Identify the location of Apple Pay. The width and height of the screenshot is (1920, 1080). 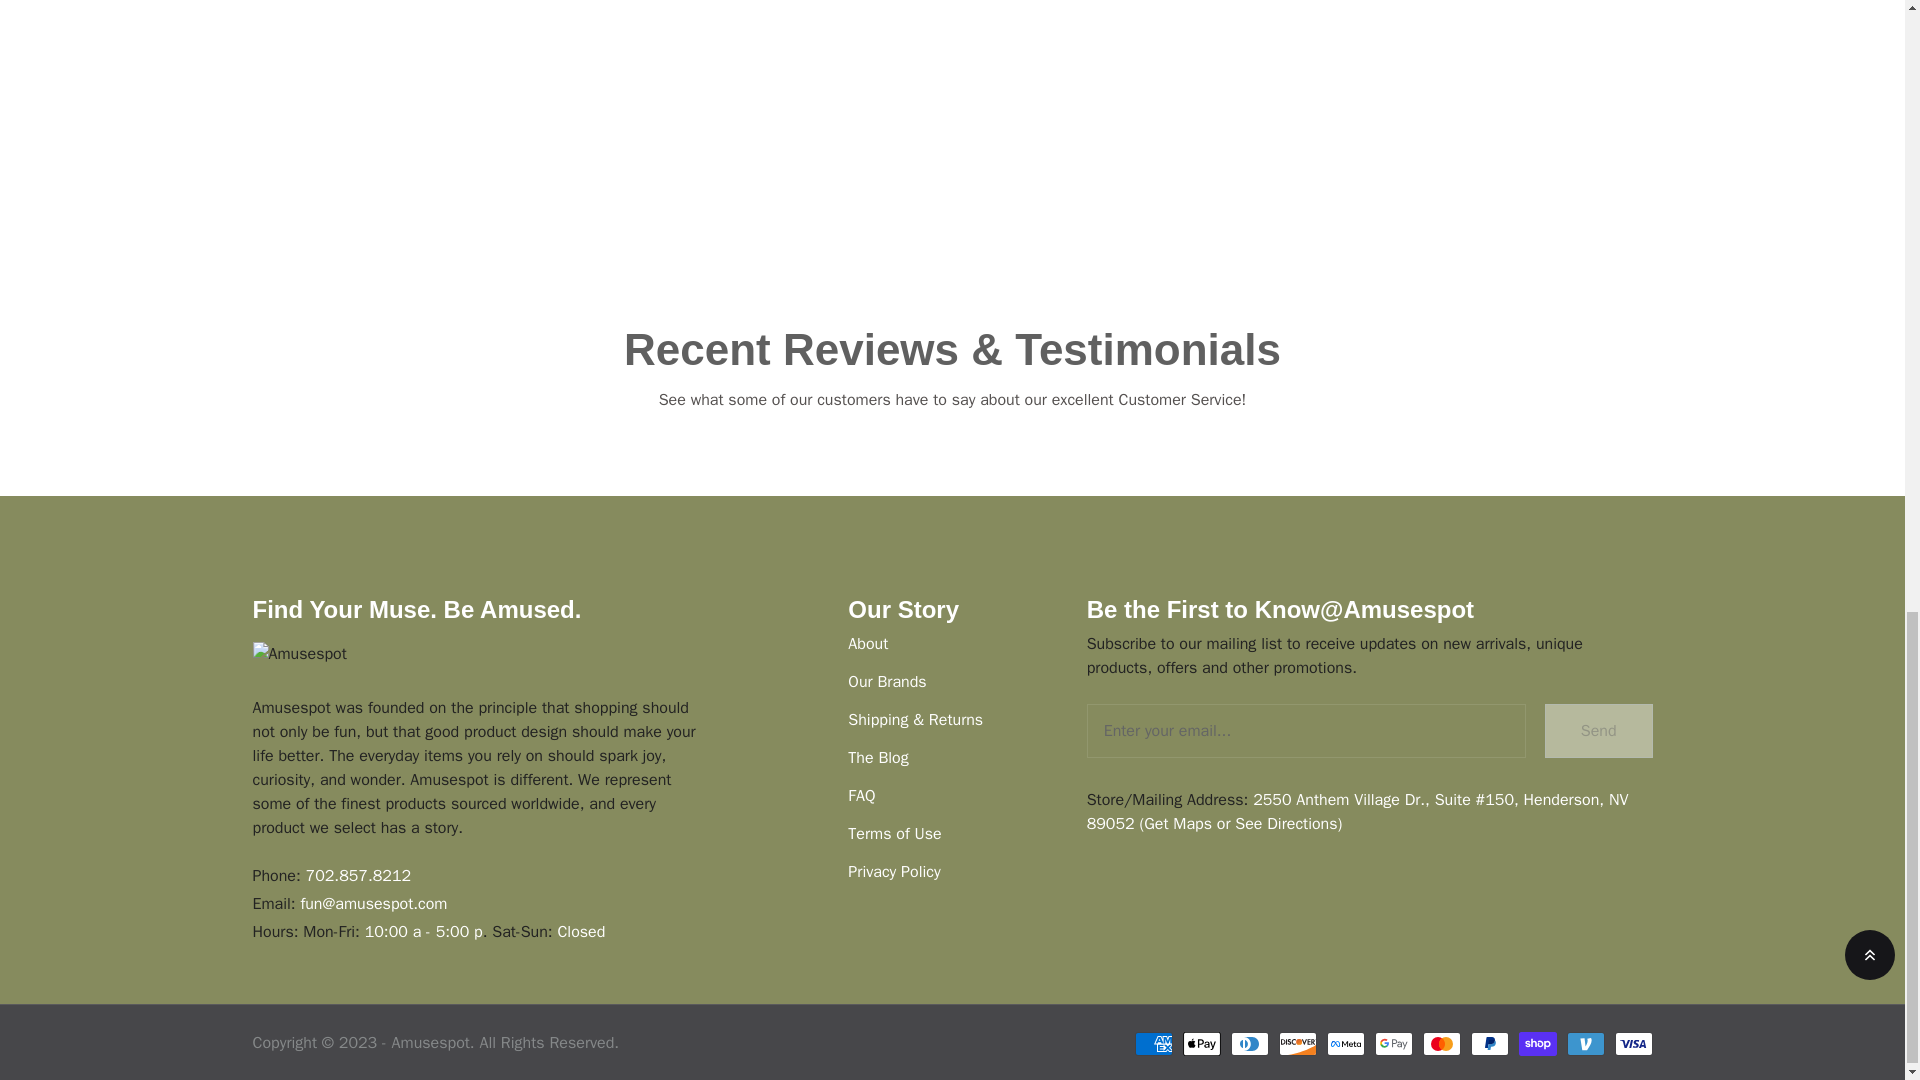
(1200, 1044).